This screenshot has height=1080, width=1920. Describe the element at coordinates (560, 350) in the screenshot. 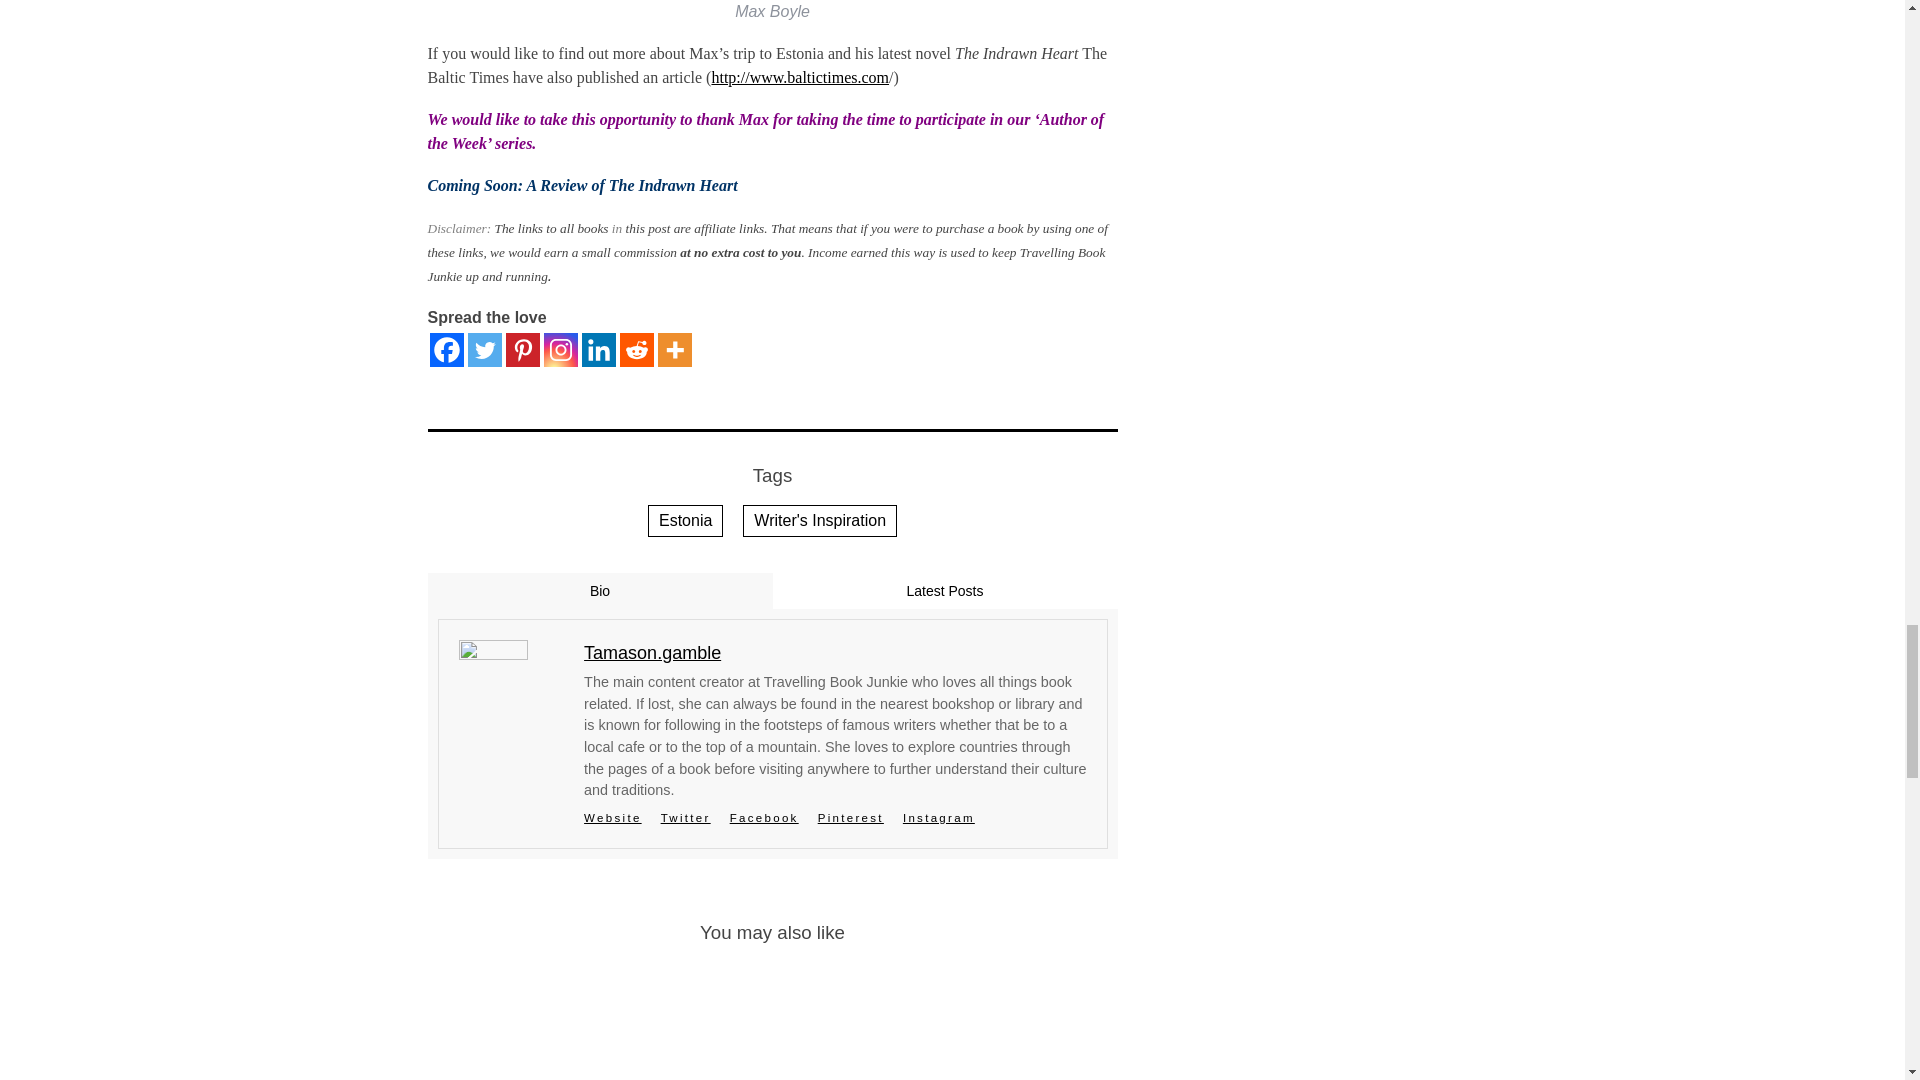

I see `Instagram` at that location.